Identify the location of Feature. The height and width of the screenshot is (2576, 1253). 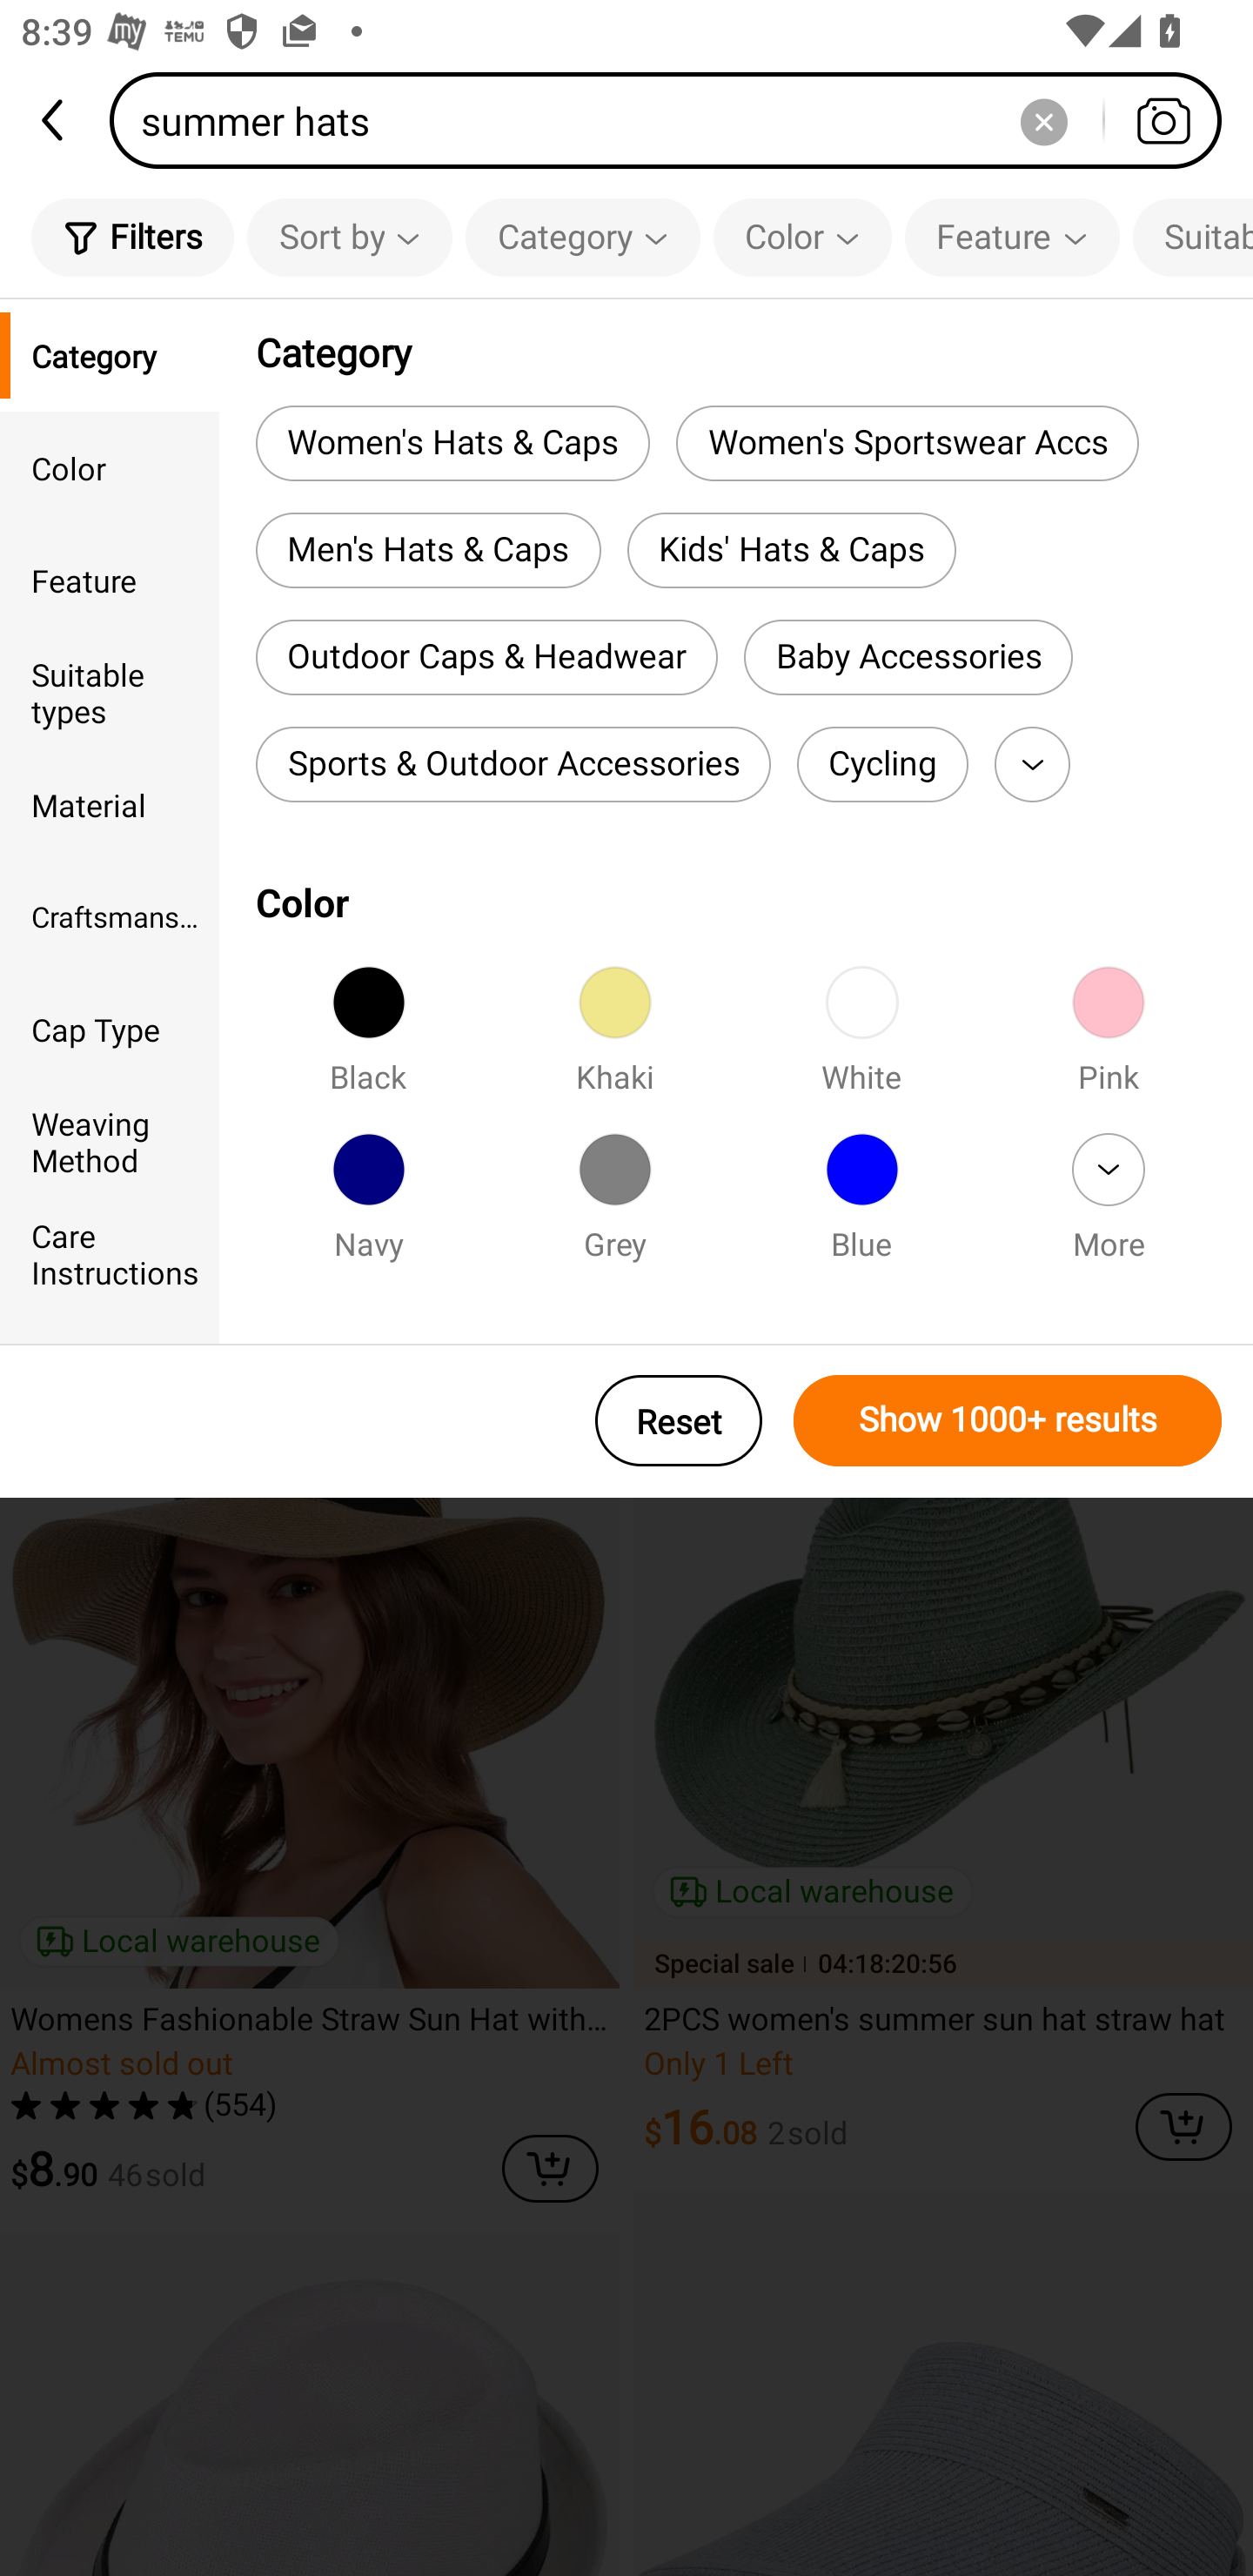
(110, 580).